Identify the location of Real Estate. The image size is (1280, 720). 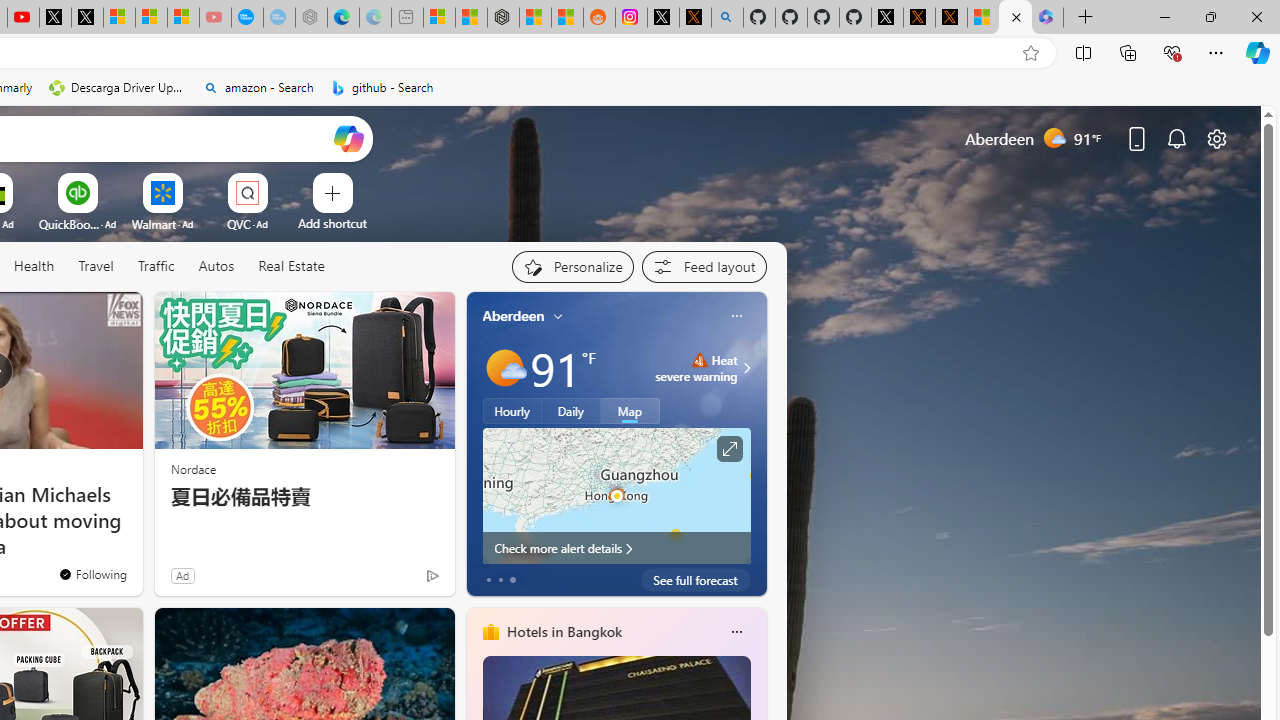
(290, 267).